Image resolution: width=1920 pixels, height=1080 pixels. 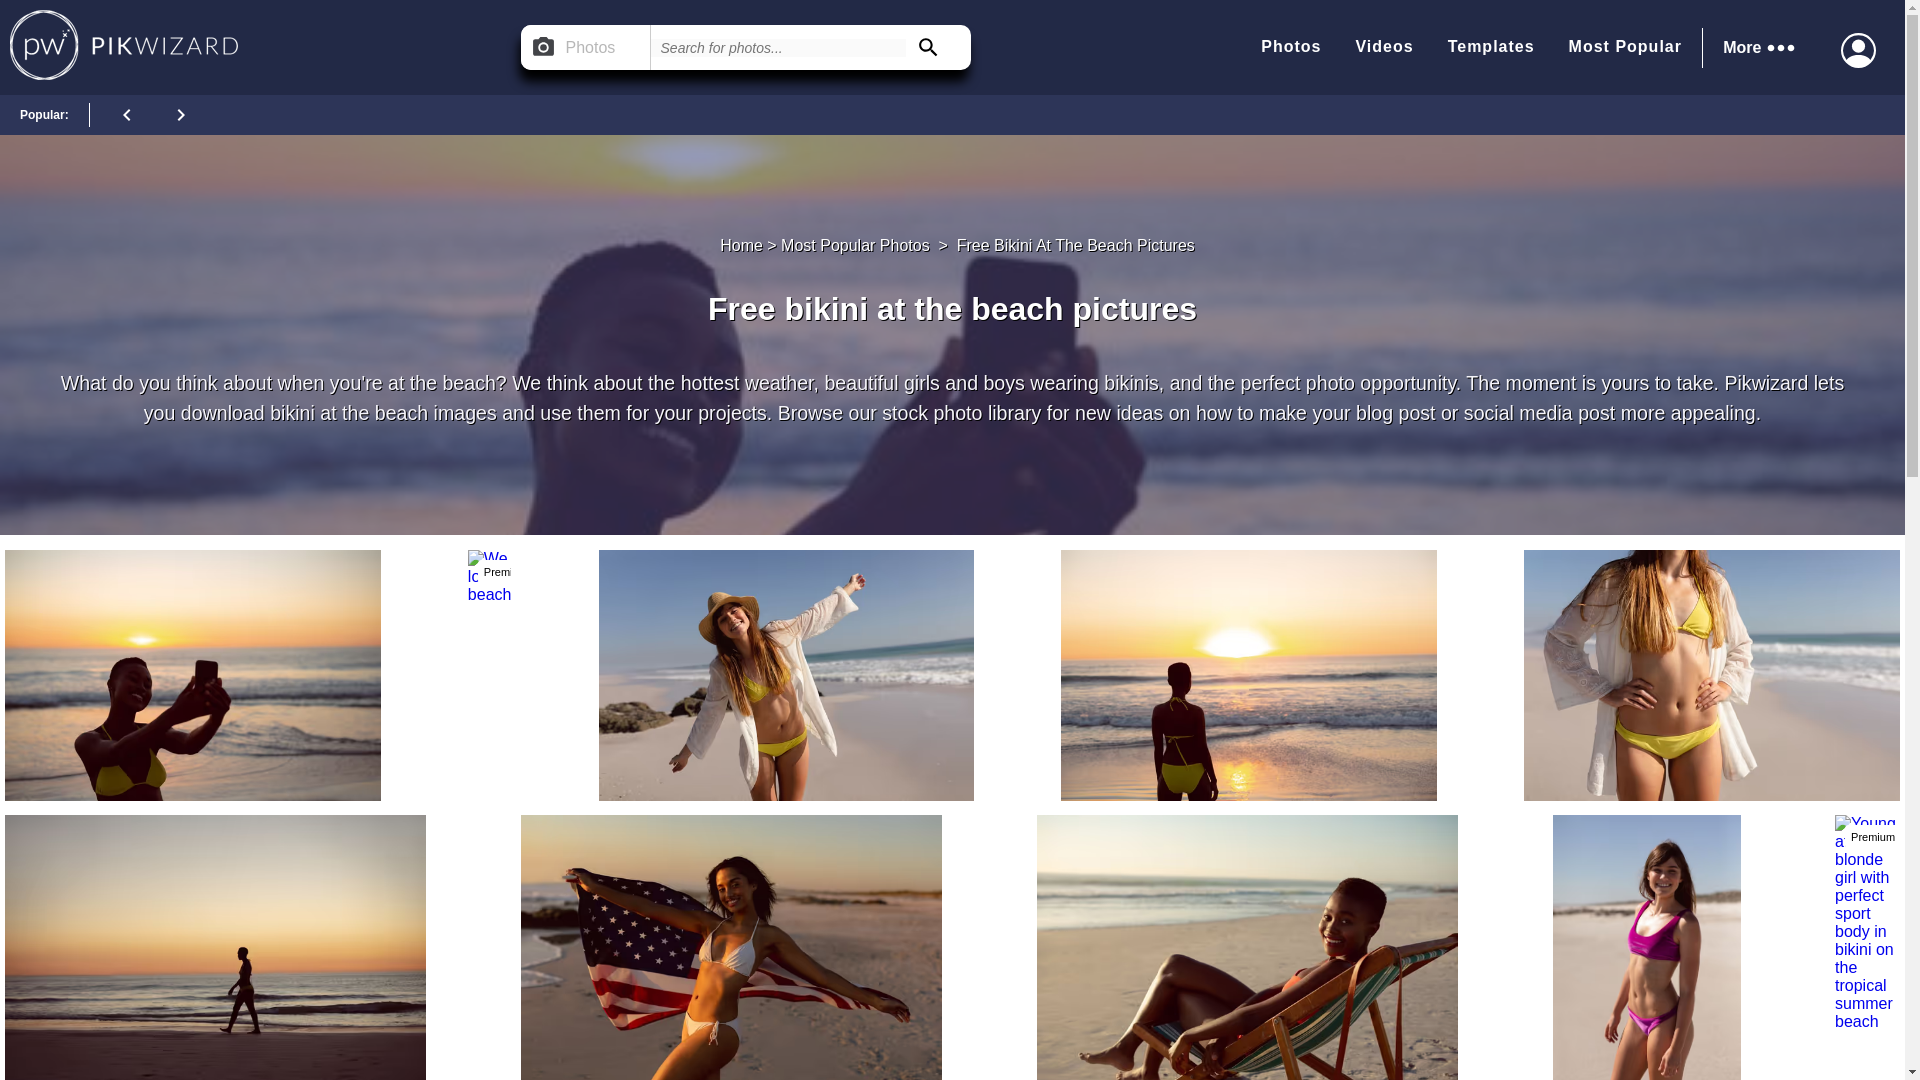 What do you see at coordinates (855, 245) in the screenshot?
I see `Most Popular Photos` at bounding box center [855, 245].